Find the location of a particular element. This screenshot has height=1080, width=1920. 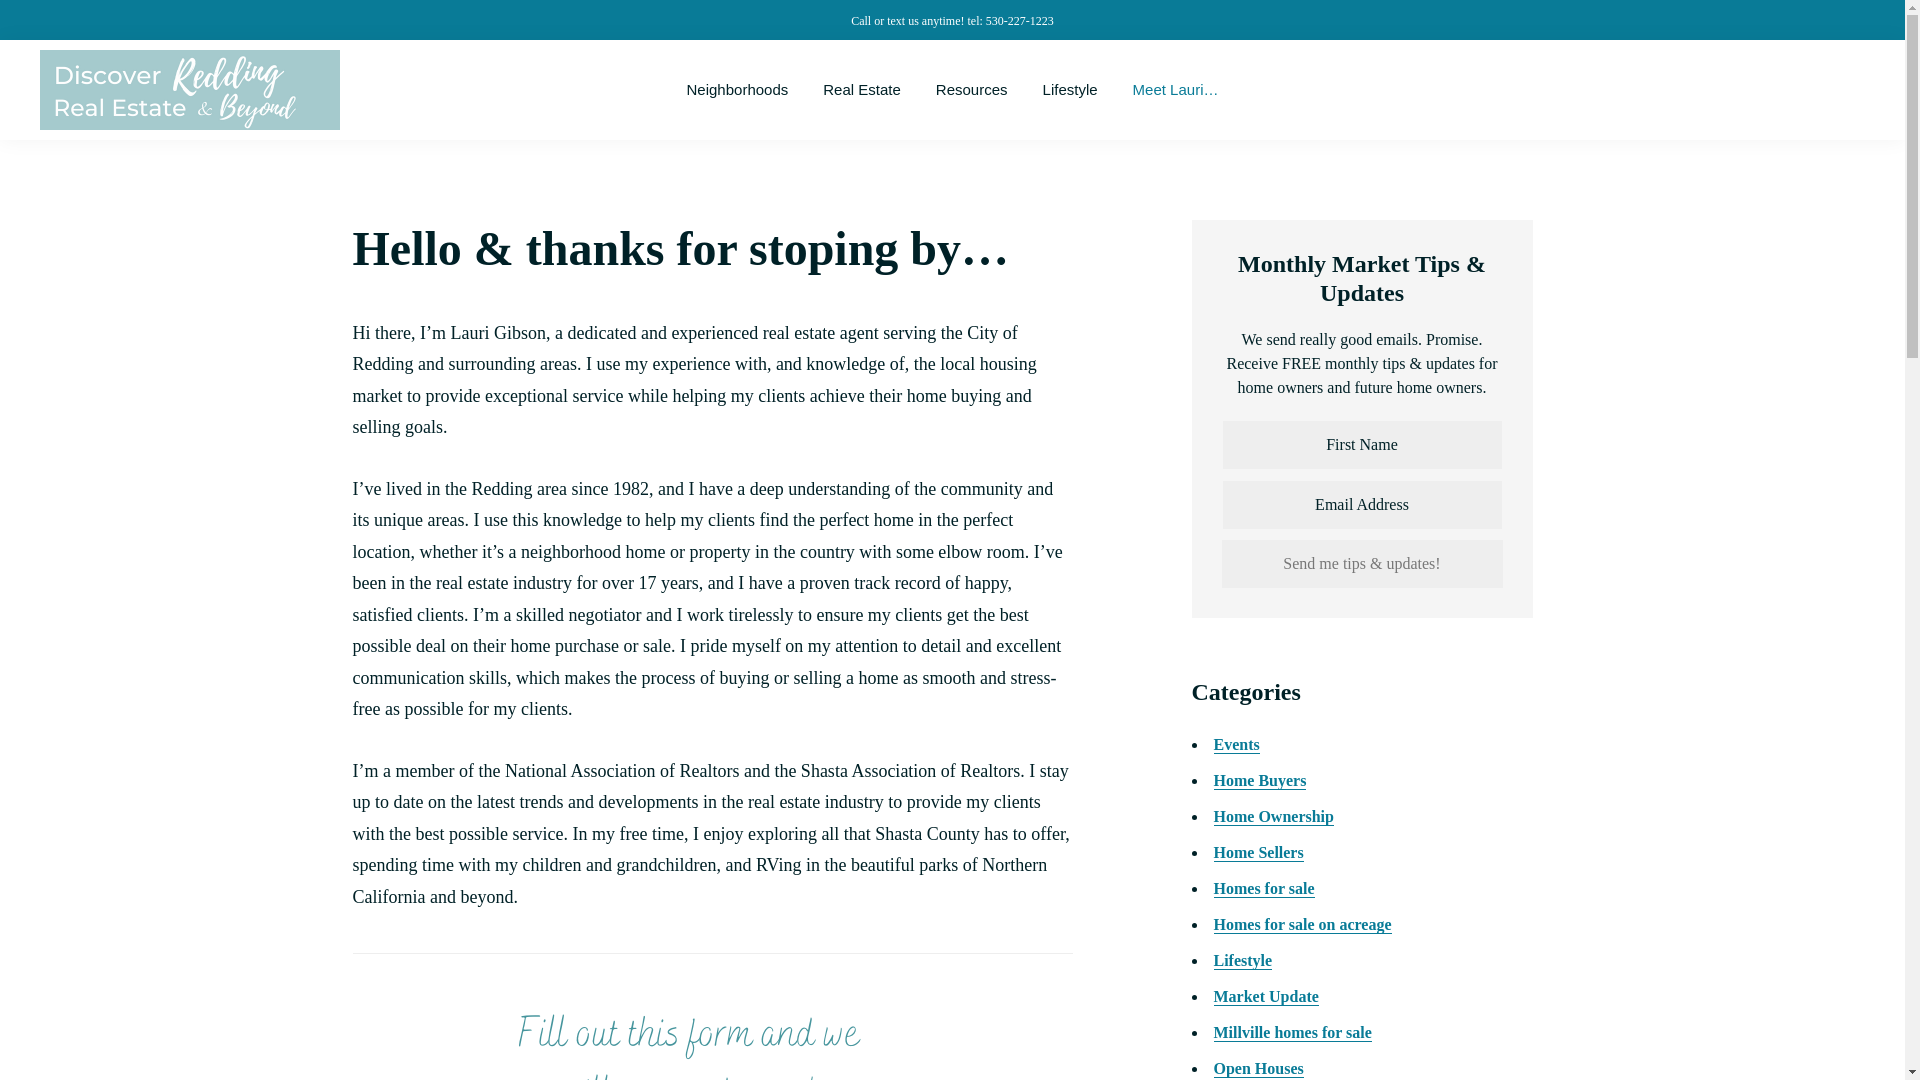

Home Ownership is located at coordinates (1274, 816).